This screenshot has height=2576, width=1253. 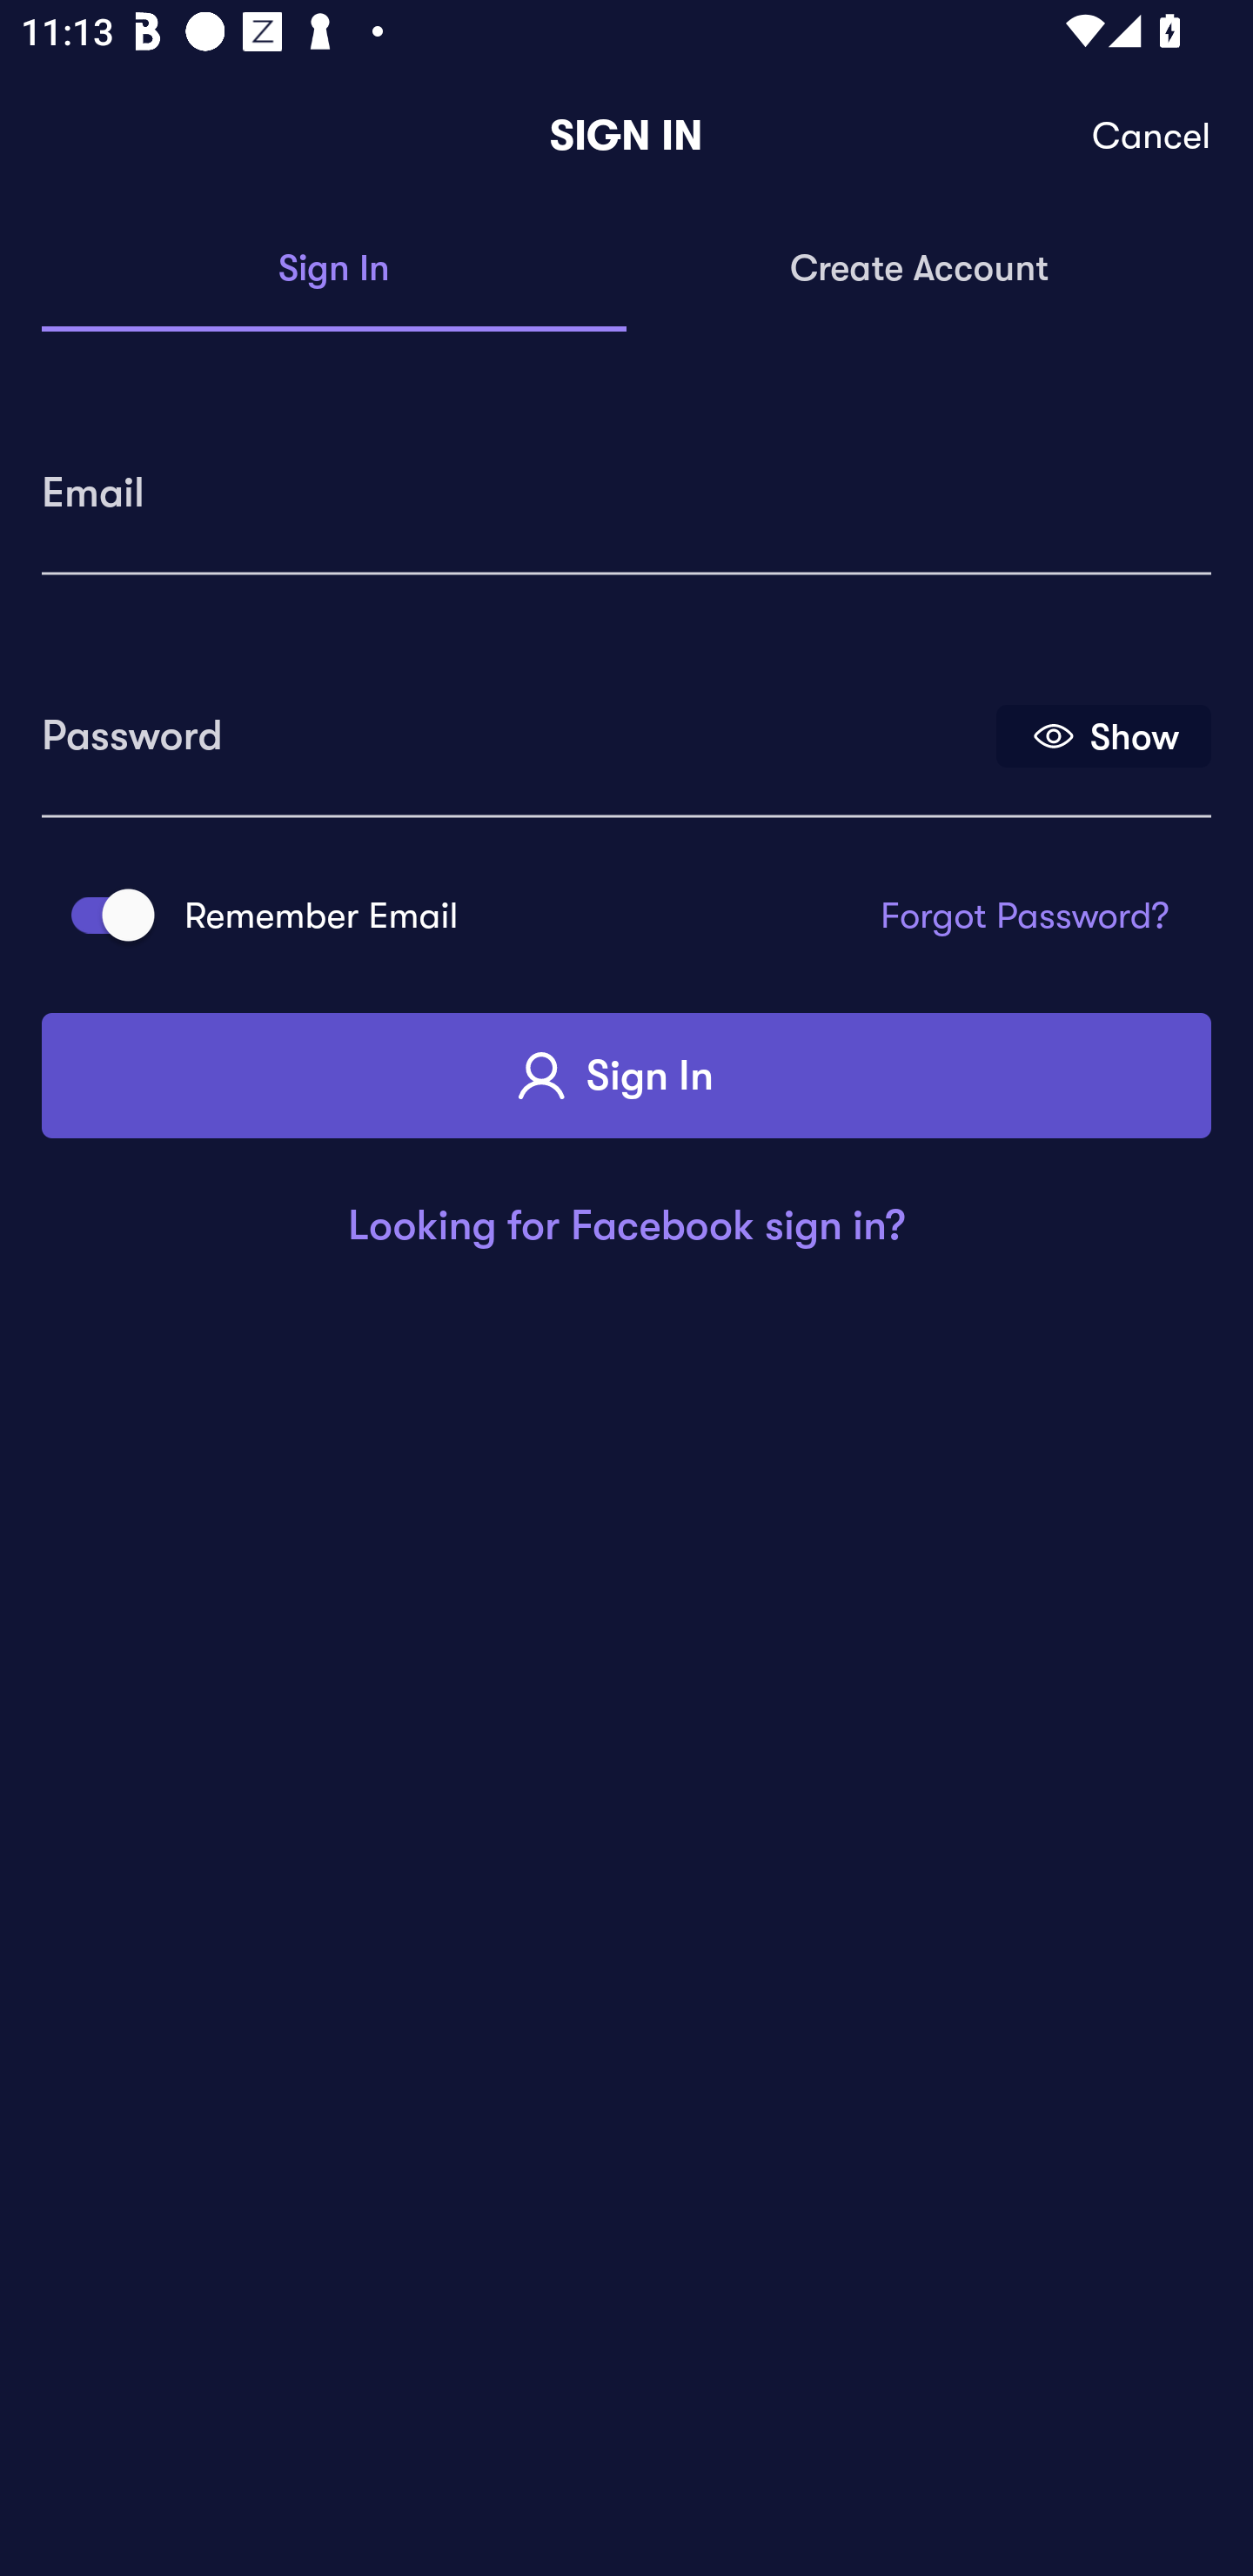 What do you see at coordinates (103, 916) in the screenshot?
I see `Remember Email` at bounding box center [103, 916].